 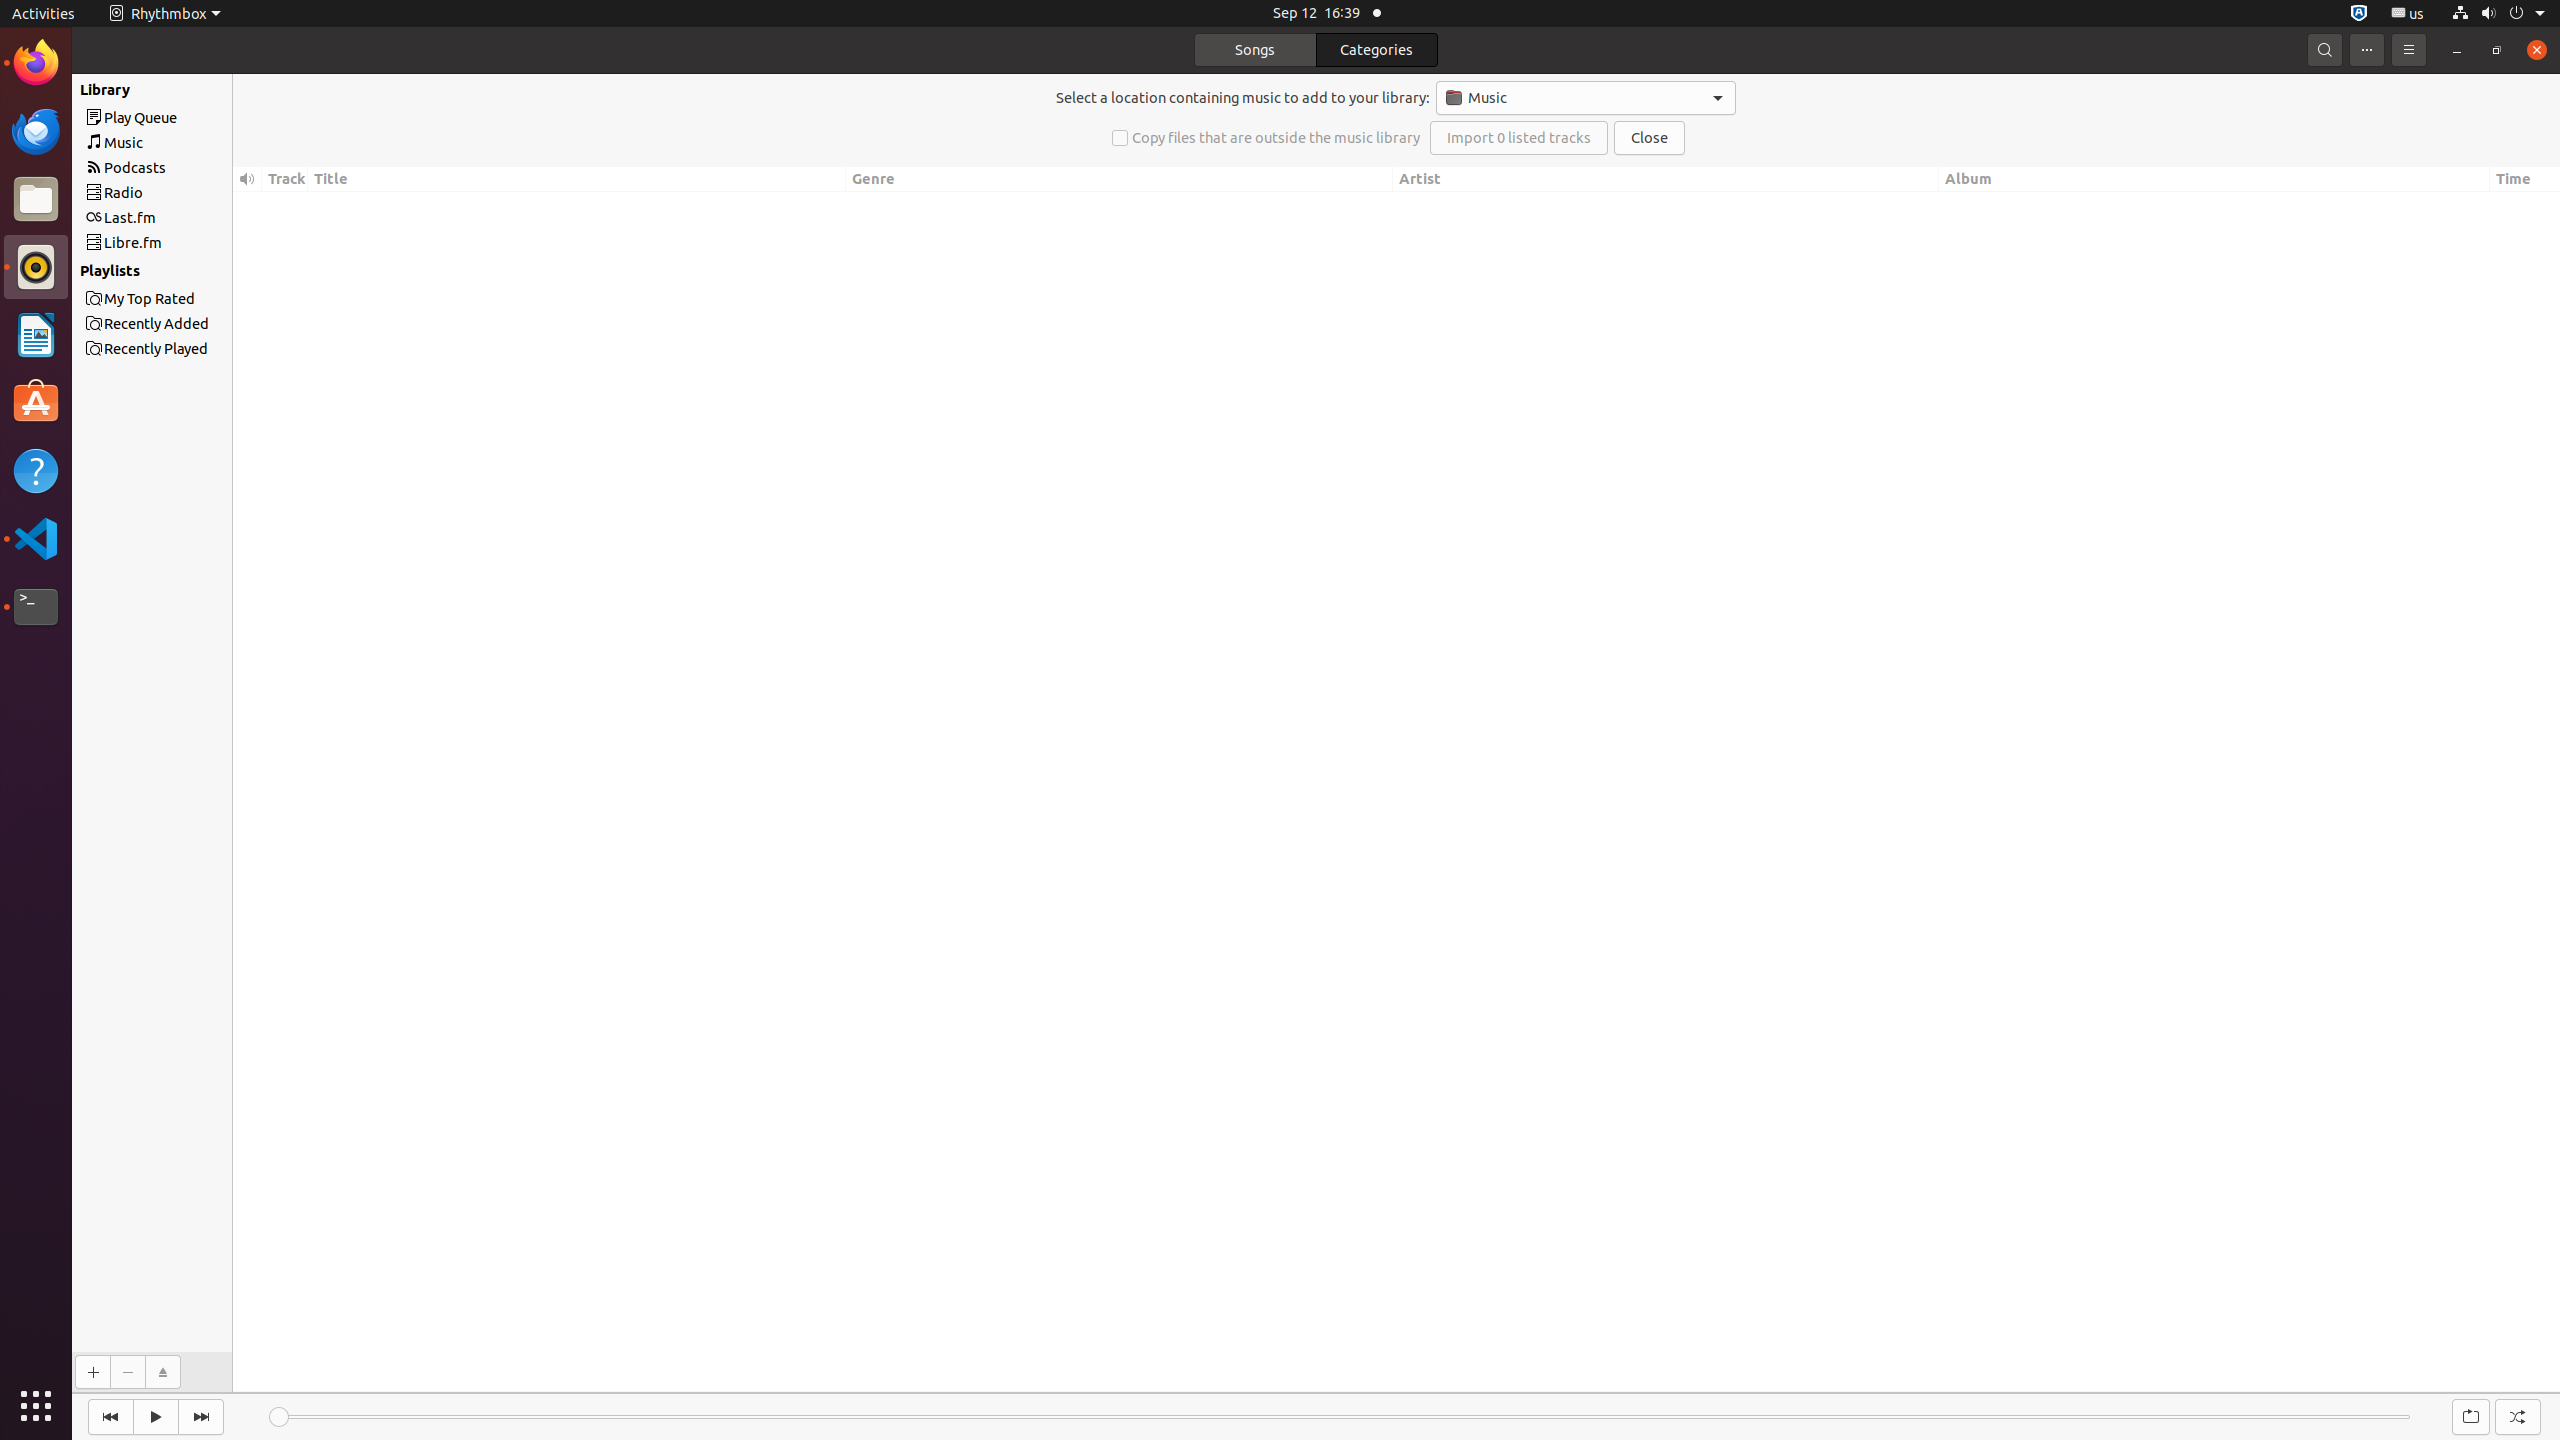 What do you see at coordinates (188, 192) in the screenshot?
I see `Radio` at bounding box center [188, 192].